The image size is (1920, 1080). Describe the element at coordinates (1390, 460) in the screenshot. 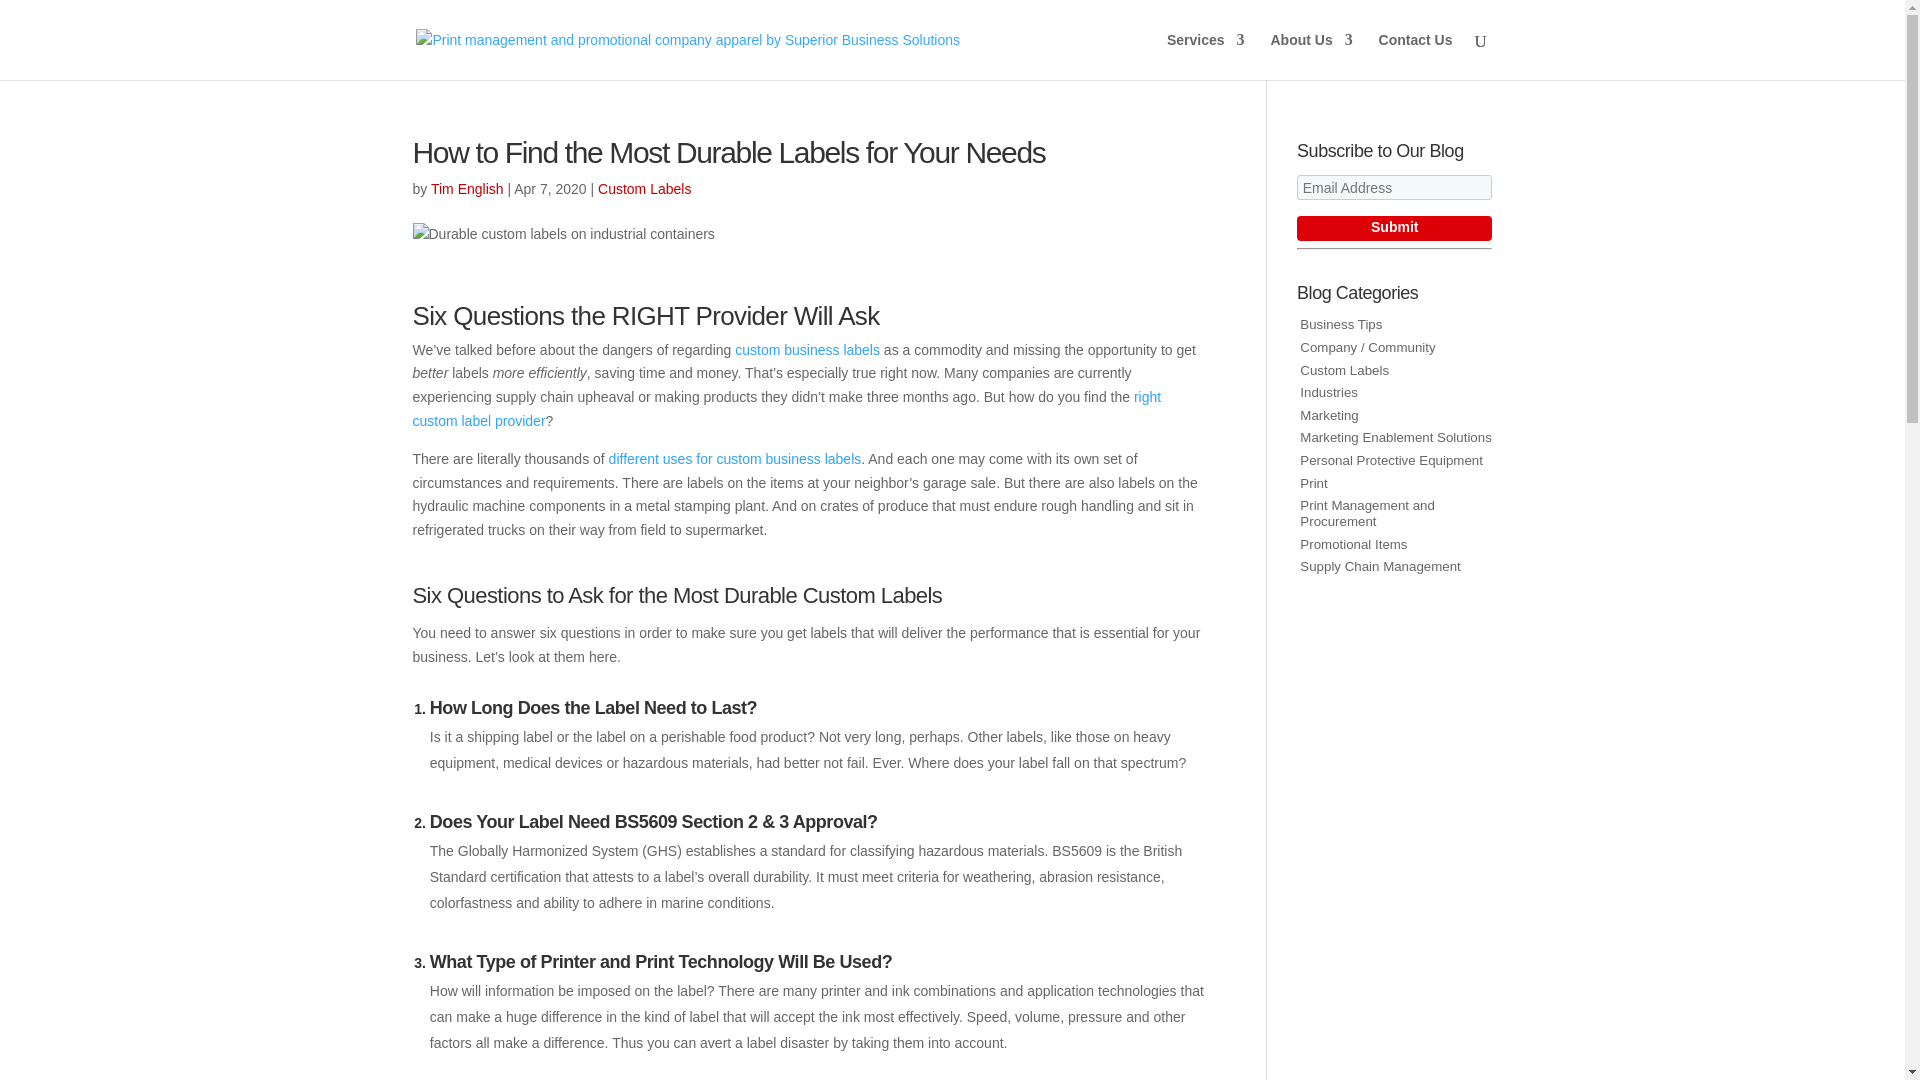

I see `Personal Protective Equipment` at that location.